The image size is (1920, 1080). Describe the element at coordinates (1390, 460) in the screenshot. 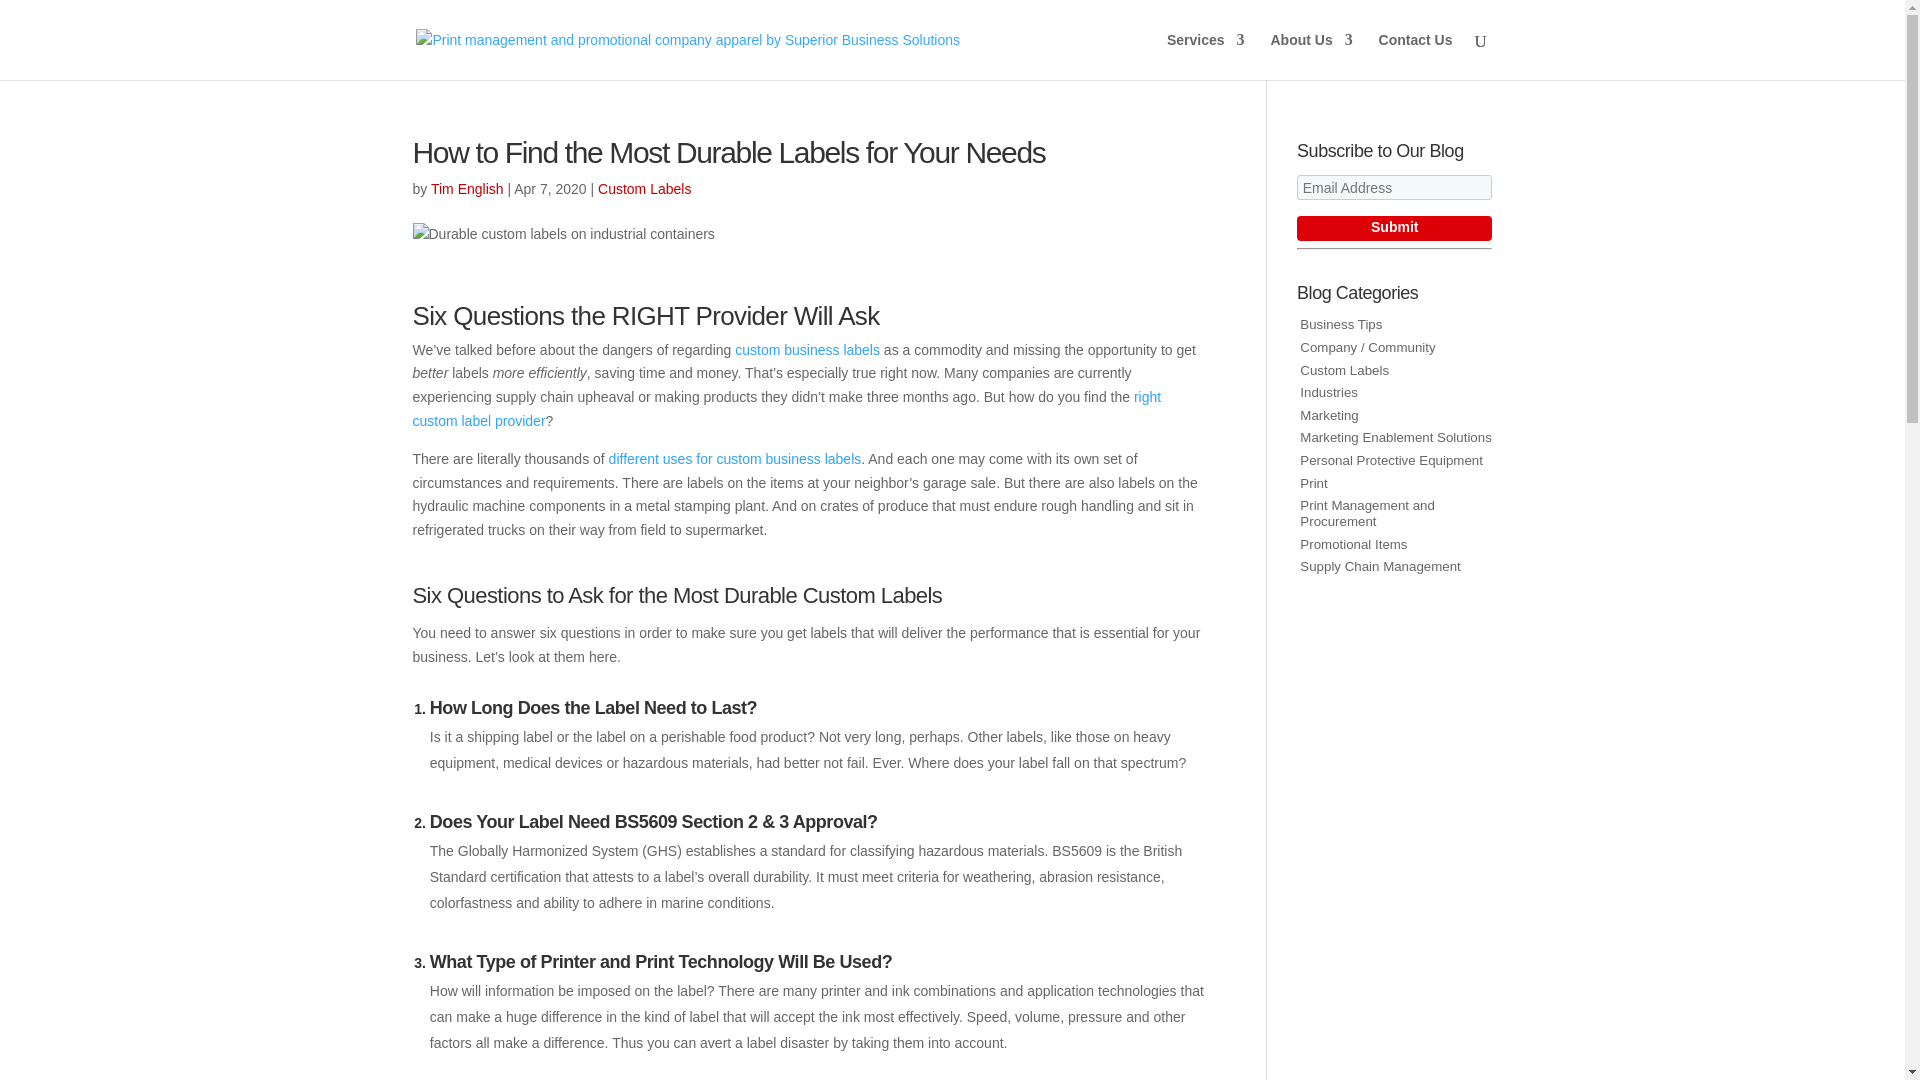

I see `Personal Protective Equipment` at that location.